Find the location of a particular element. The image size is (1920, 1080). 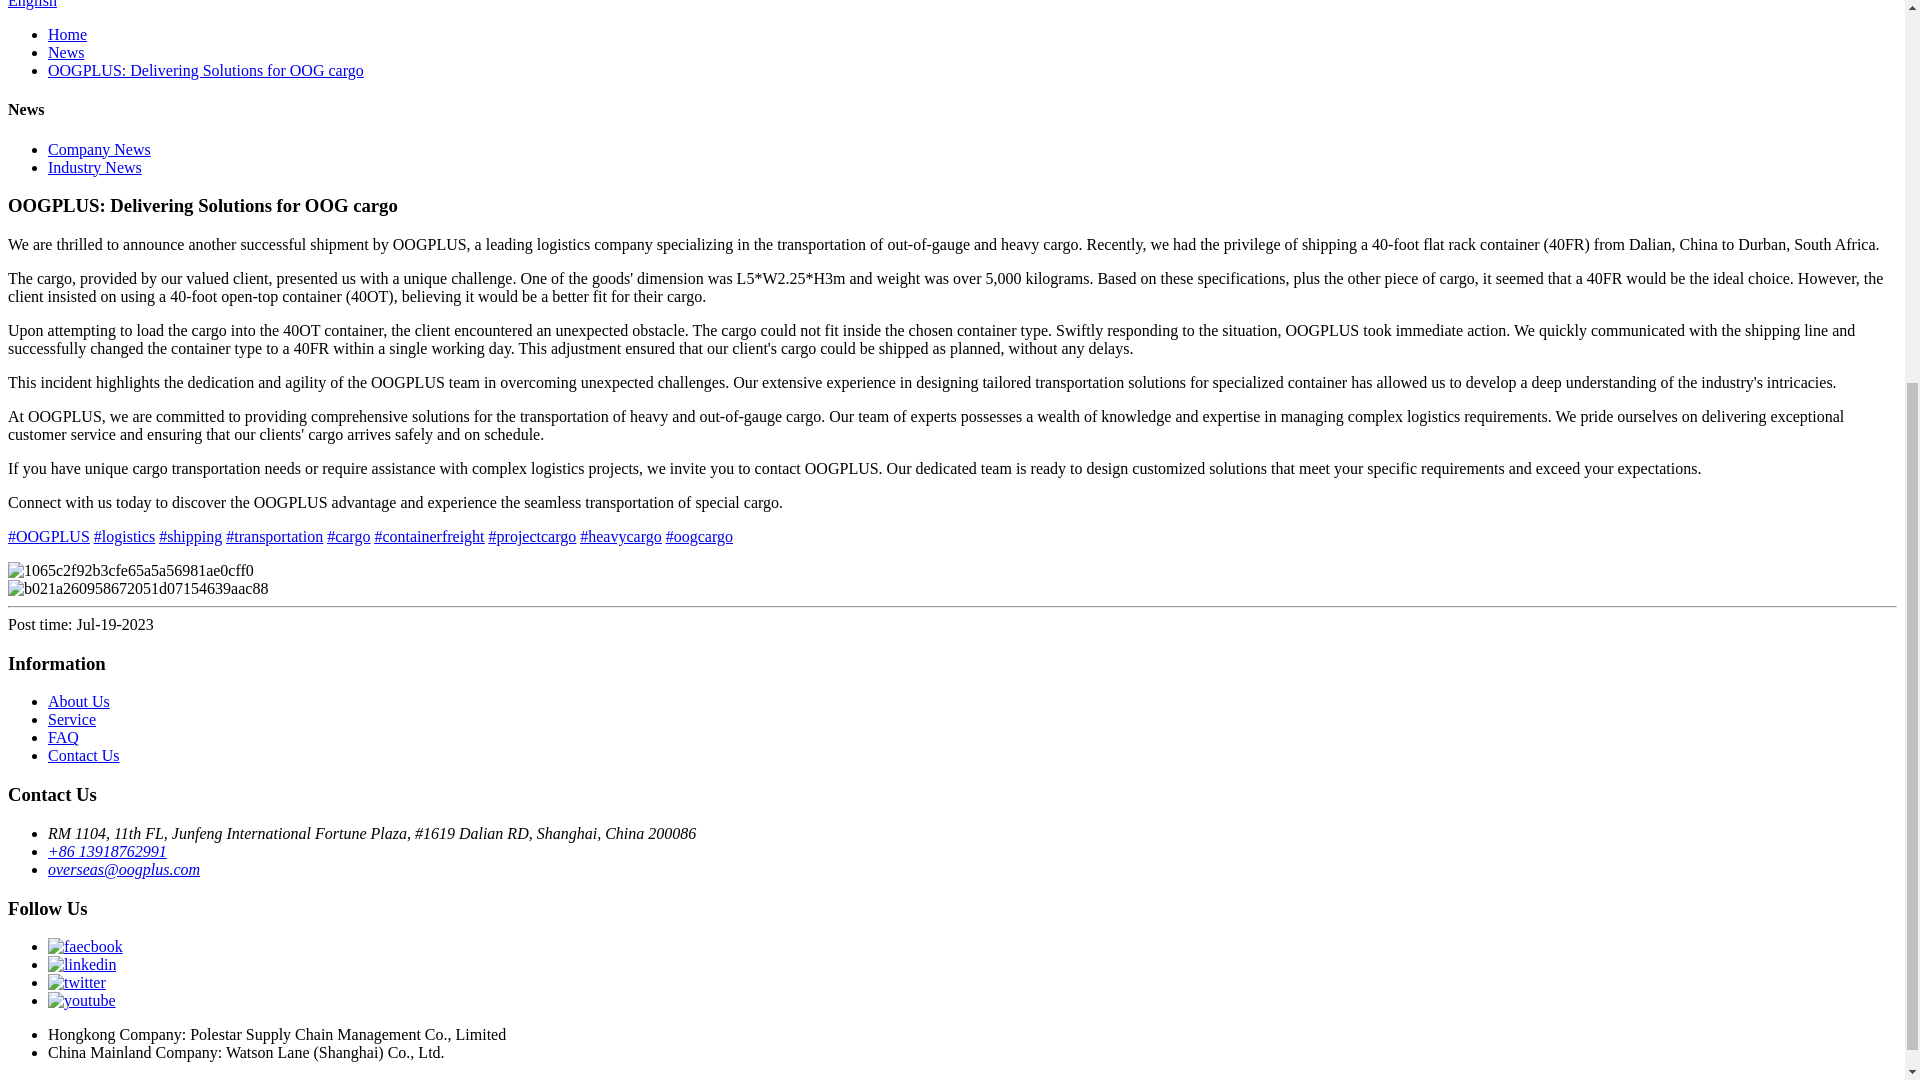

Home is located at coordinates (67, 34).